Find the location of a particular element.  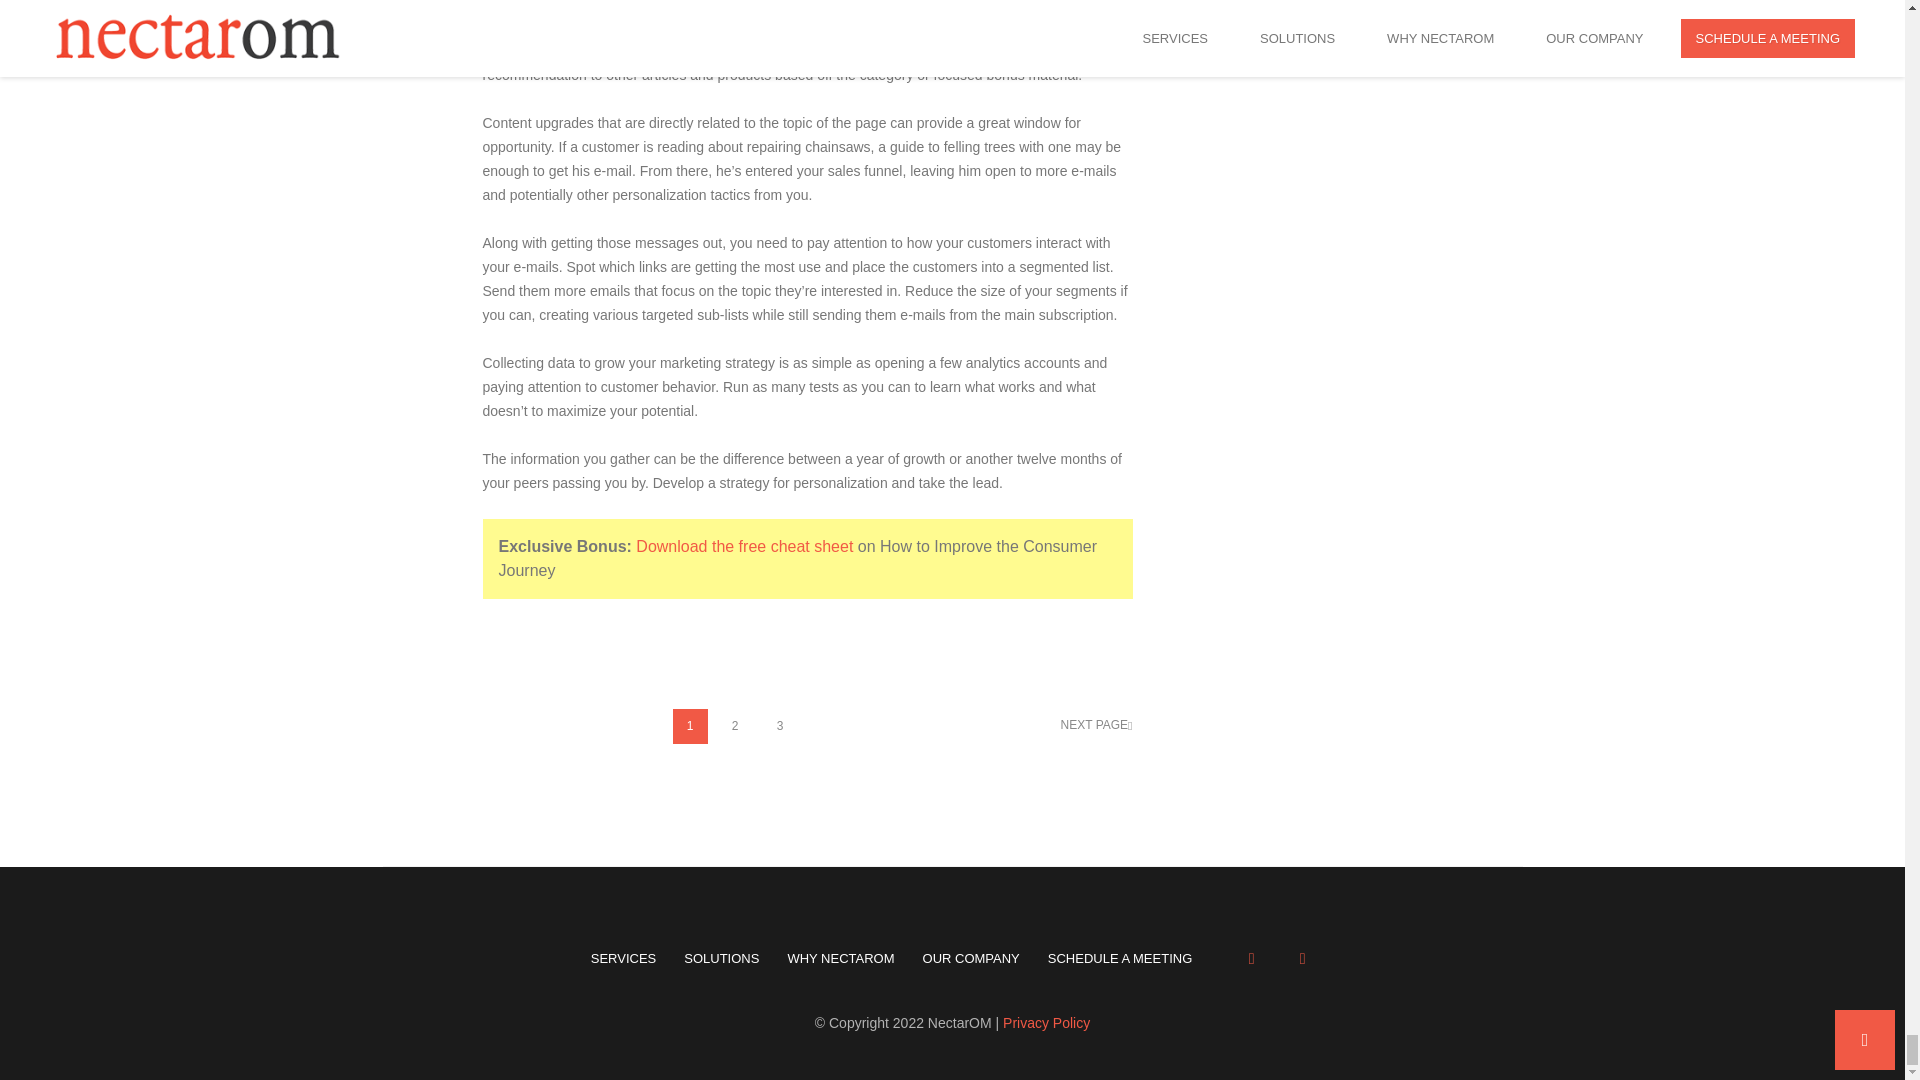

Twitter is located at coordinates (1252, 958).